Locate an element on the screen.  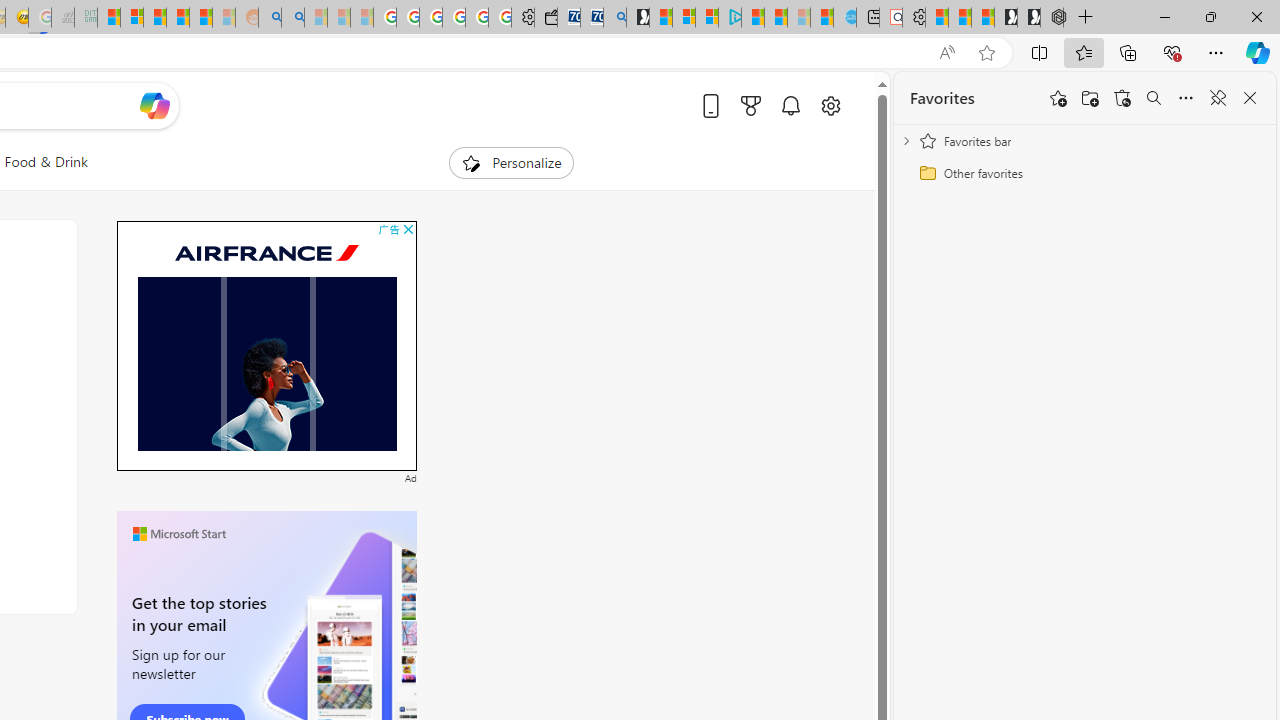
Personalize is located at coordinates (512, 162).